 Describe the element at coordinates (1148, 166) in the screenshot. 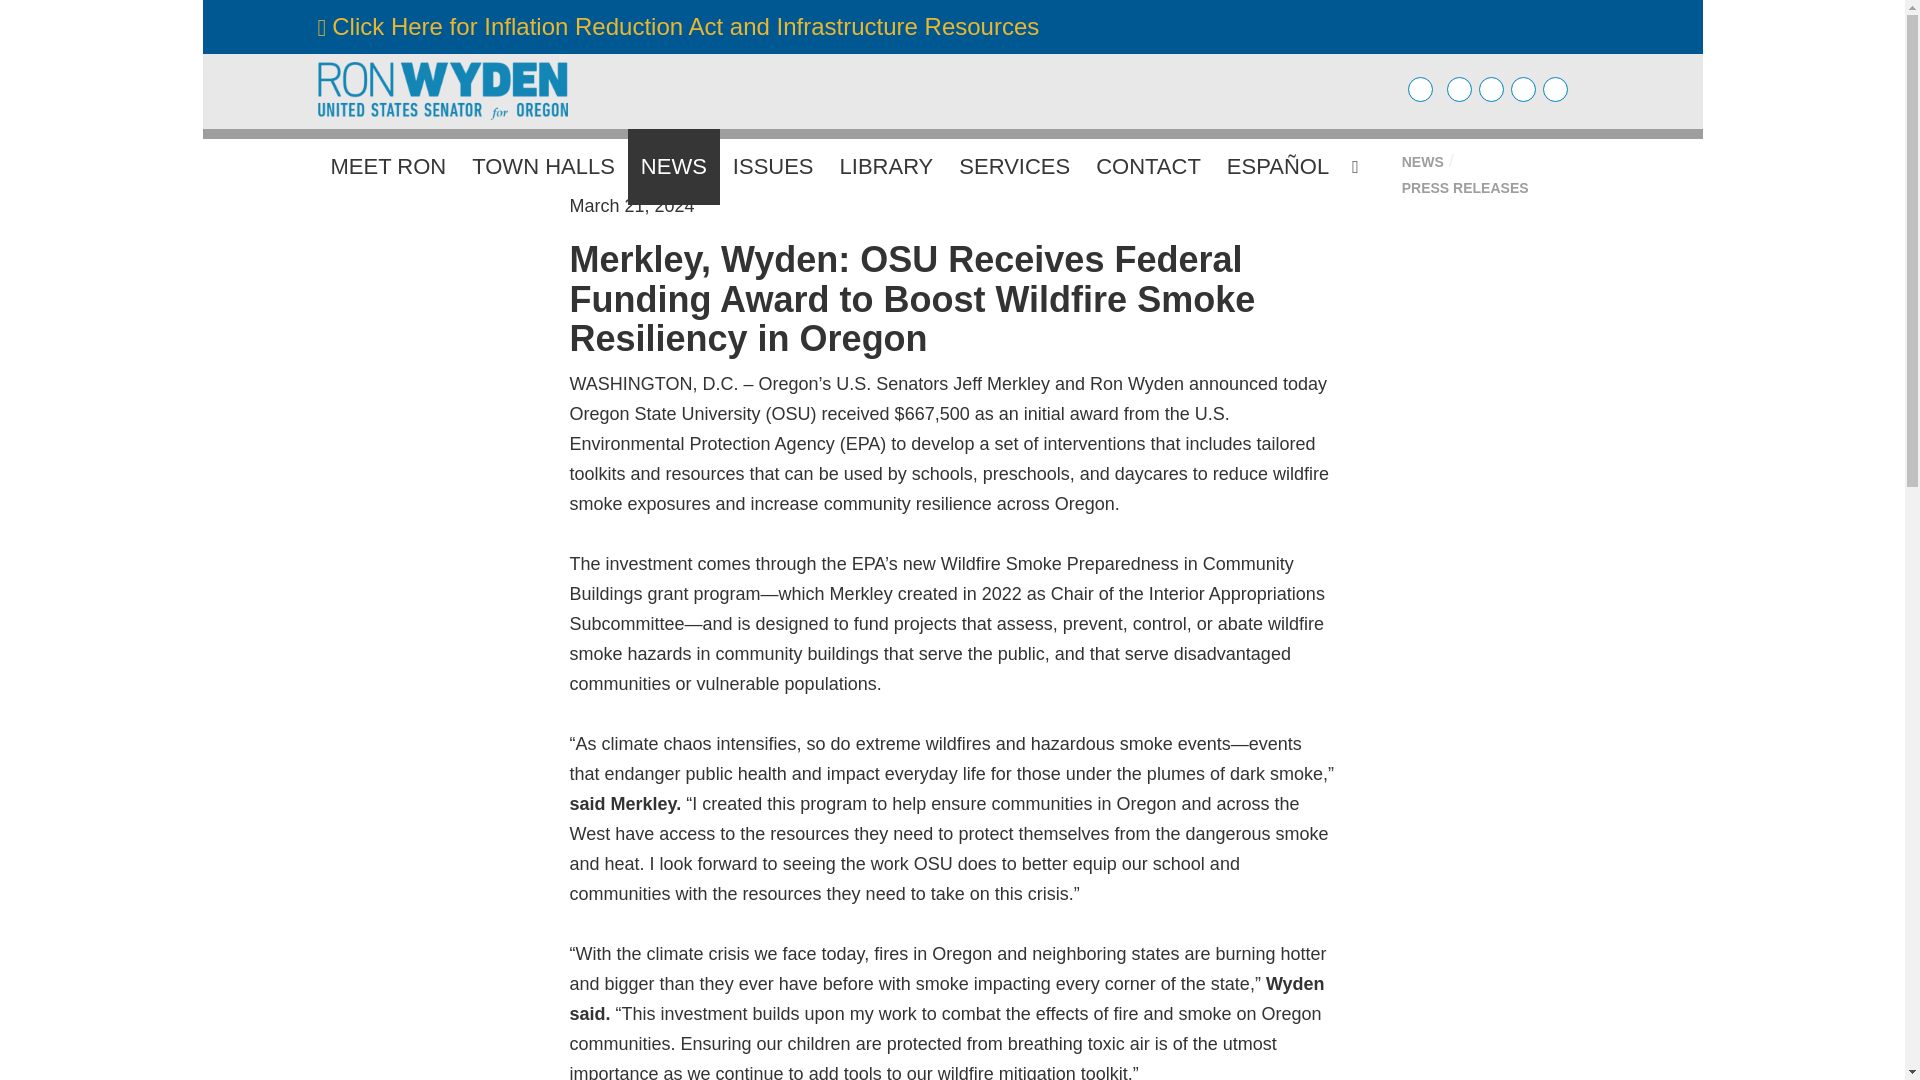

I see `CONTACT` at that location.